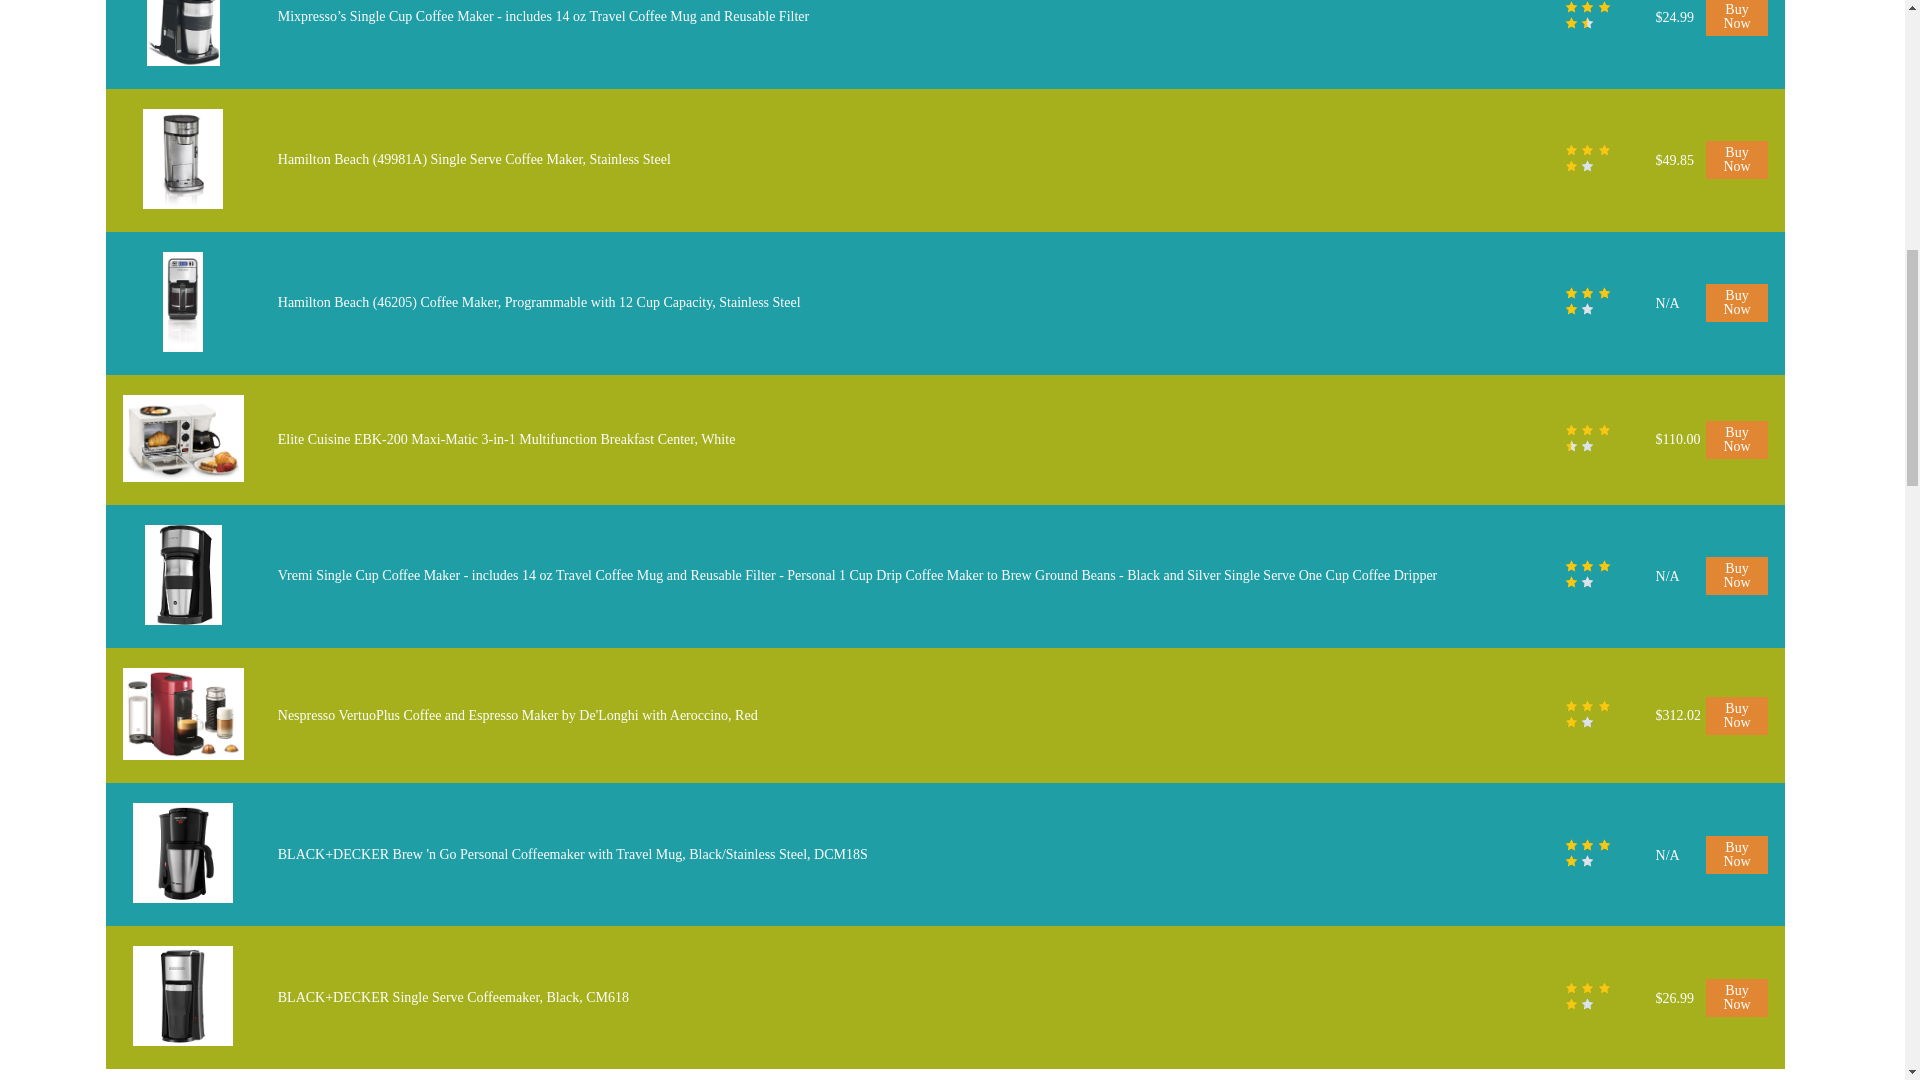 Image resolution: width=1920 pixels, height=1080 pixels. Describe the element at coordinates (1737, 576) in the screenshot. I see `Buy Now` at that location.